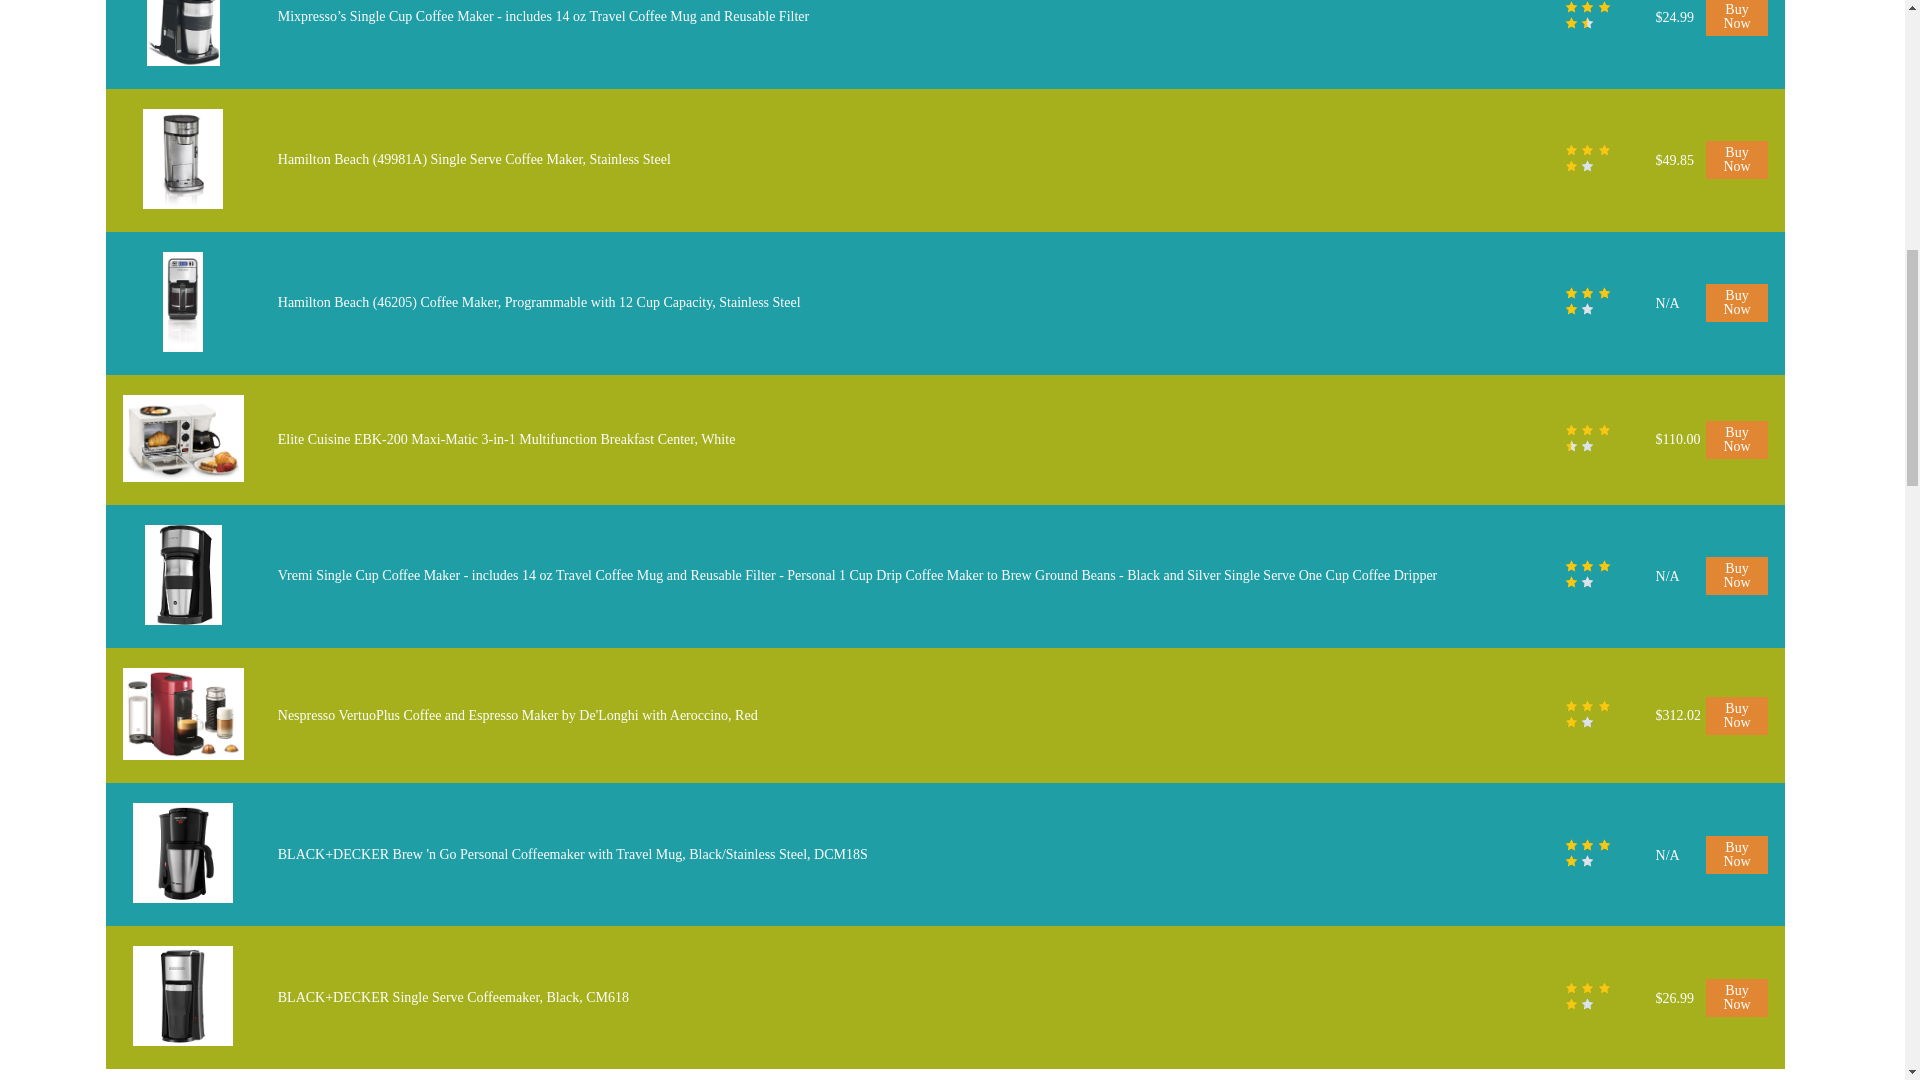 Image resolution: width=1920 pixels, height=1080 pixels. Describe the element at coordinates (1737, 576) in the screenshot. I see `Buy Now` at that location.